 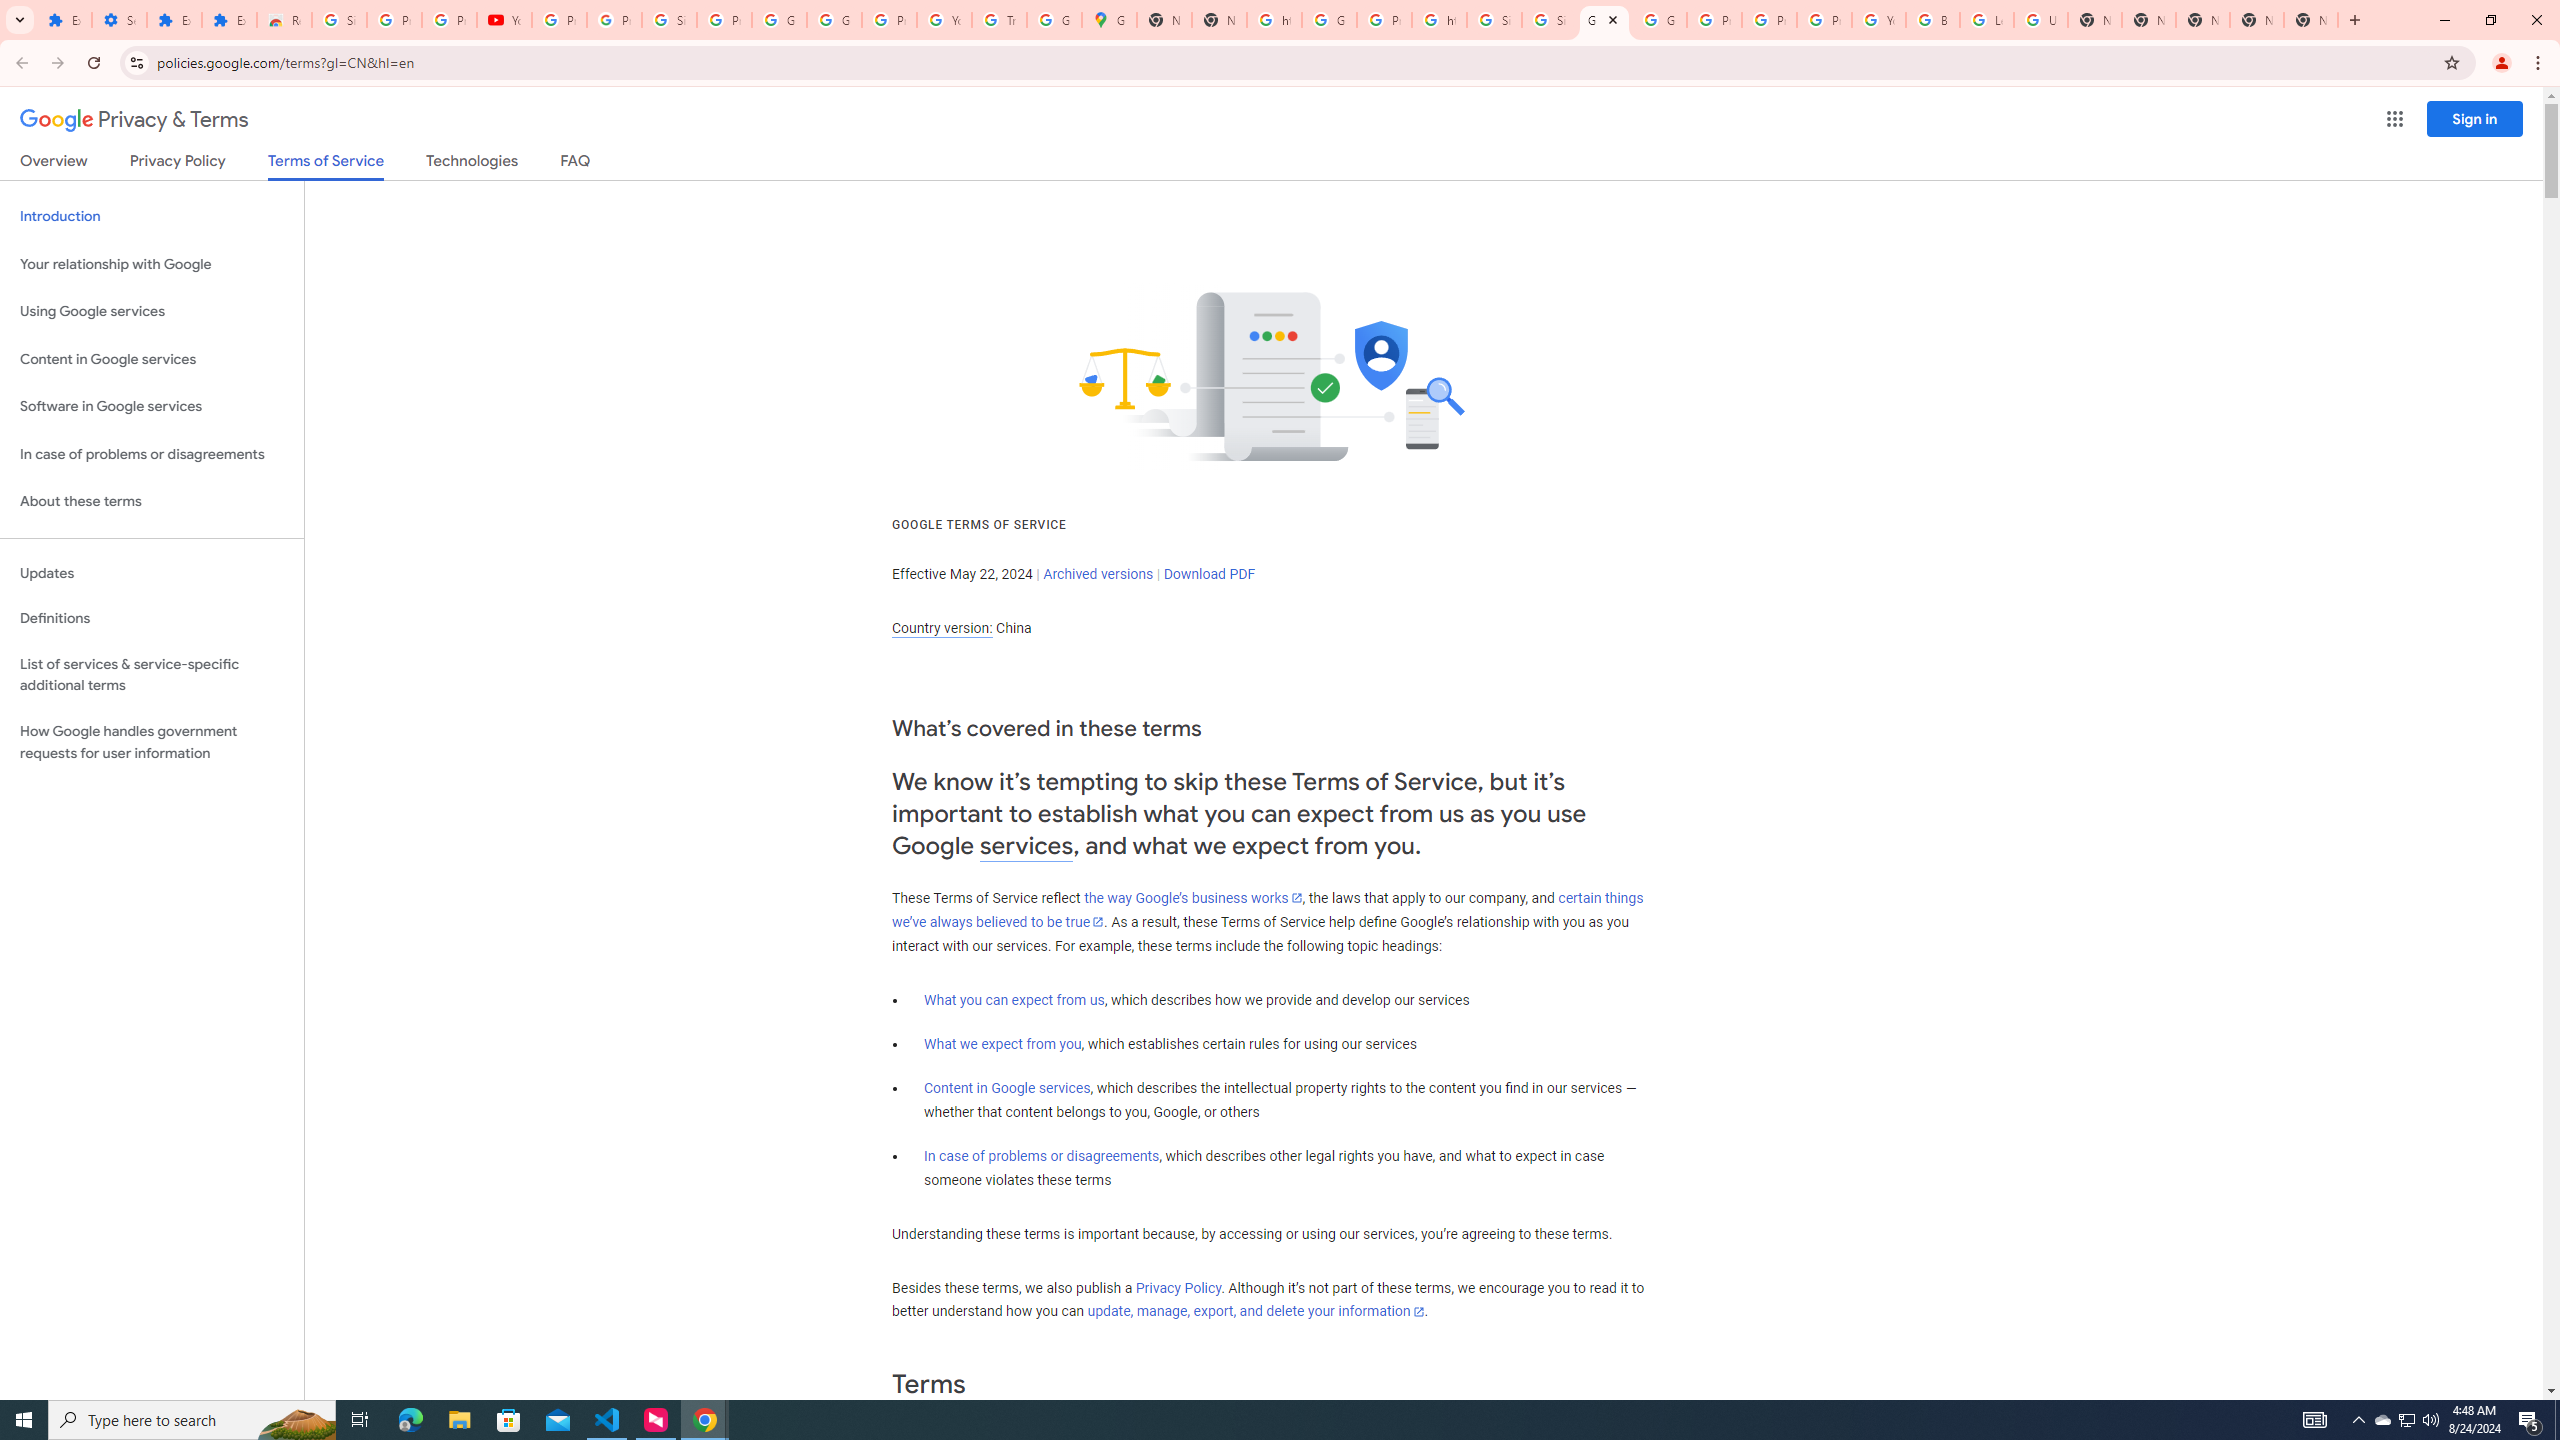 I want to click on Extensions, so click(x=174, y=20).